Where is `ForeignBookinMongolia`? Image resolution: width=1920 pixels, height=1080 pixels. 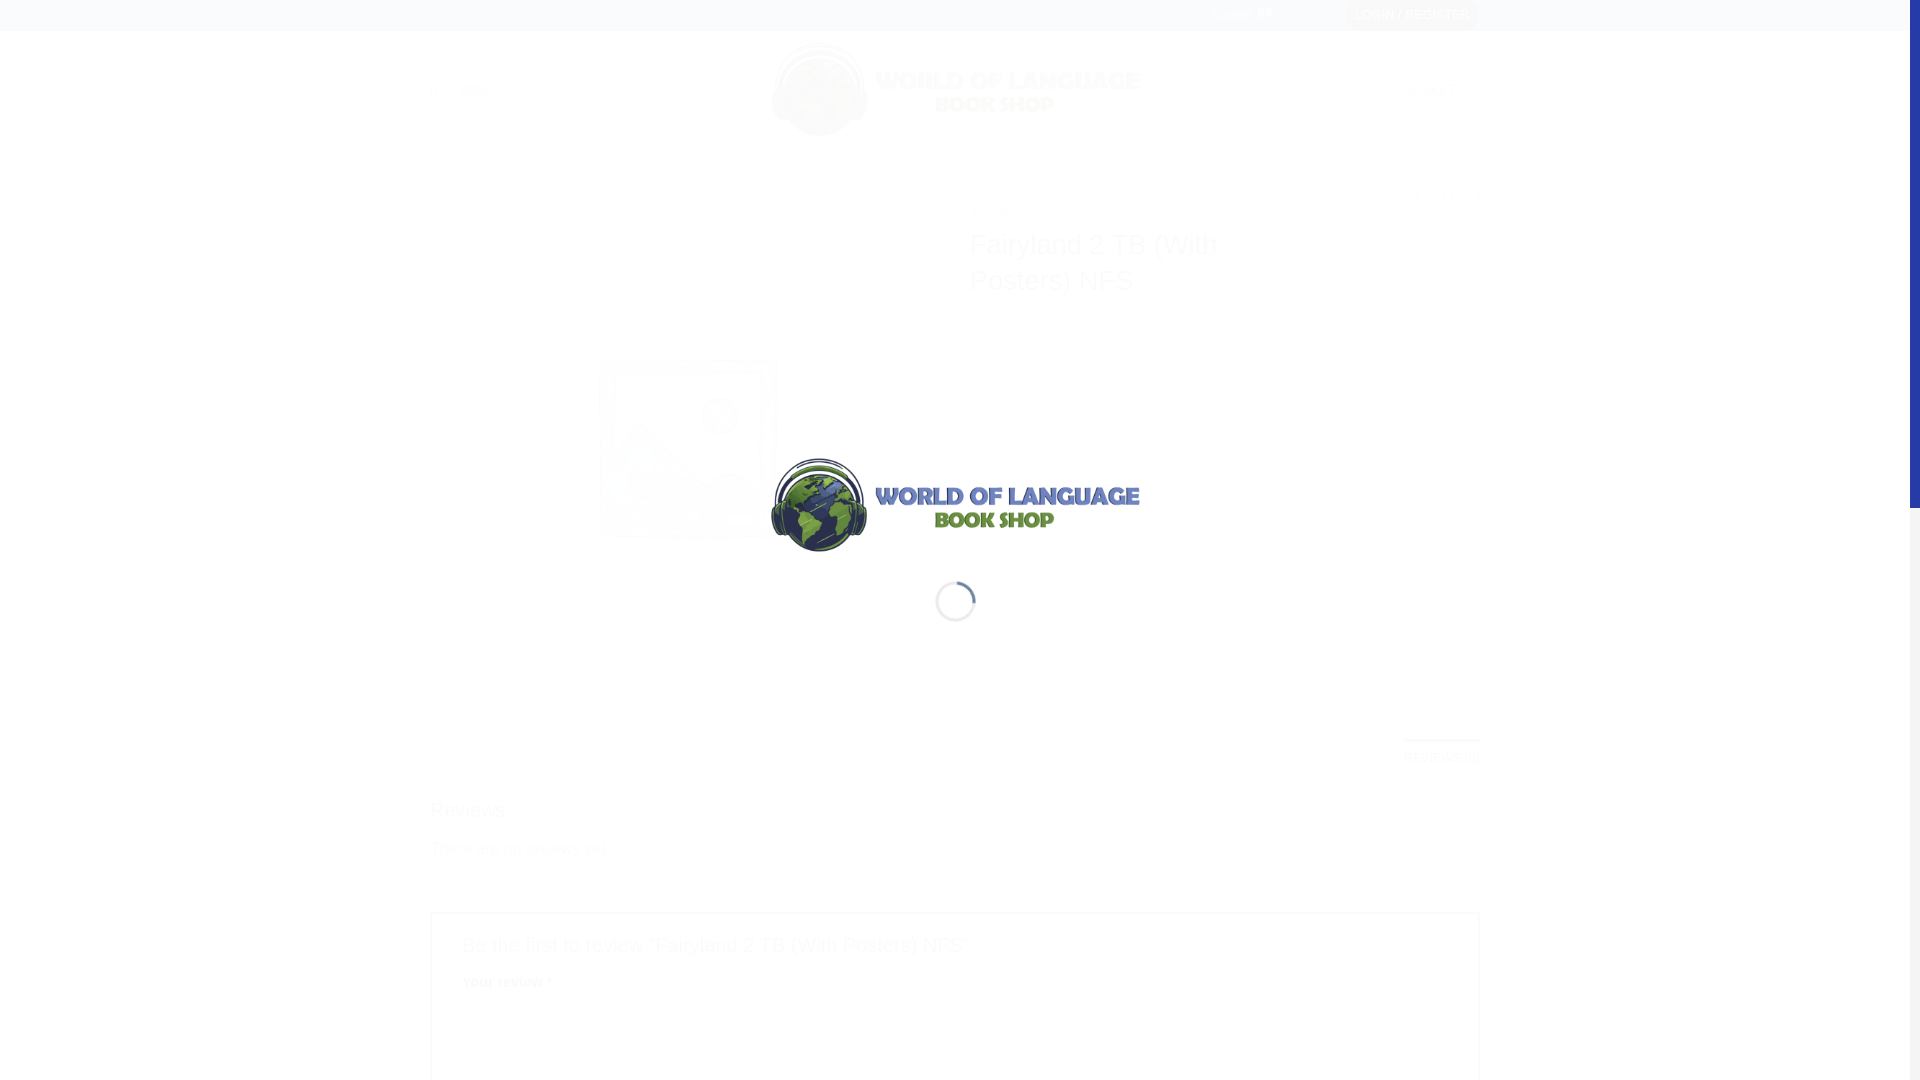 ForeignBookinMongolia is located at coordinates (954, 90).